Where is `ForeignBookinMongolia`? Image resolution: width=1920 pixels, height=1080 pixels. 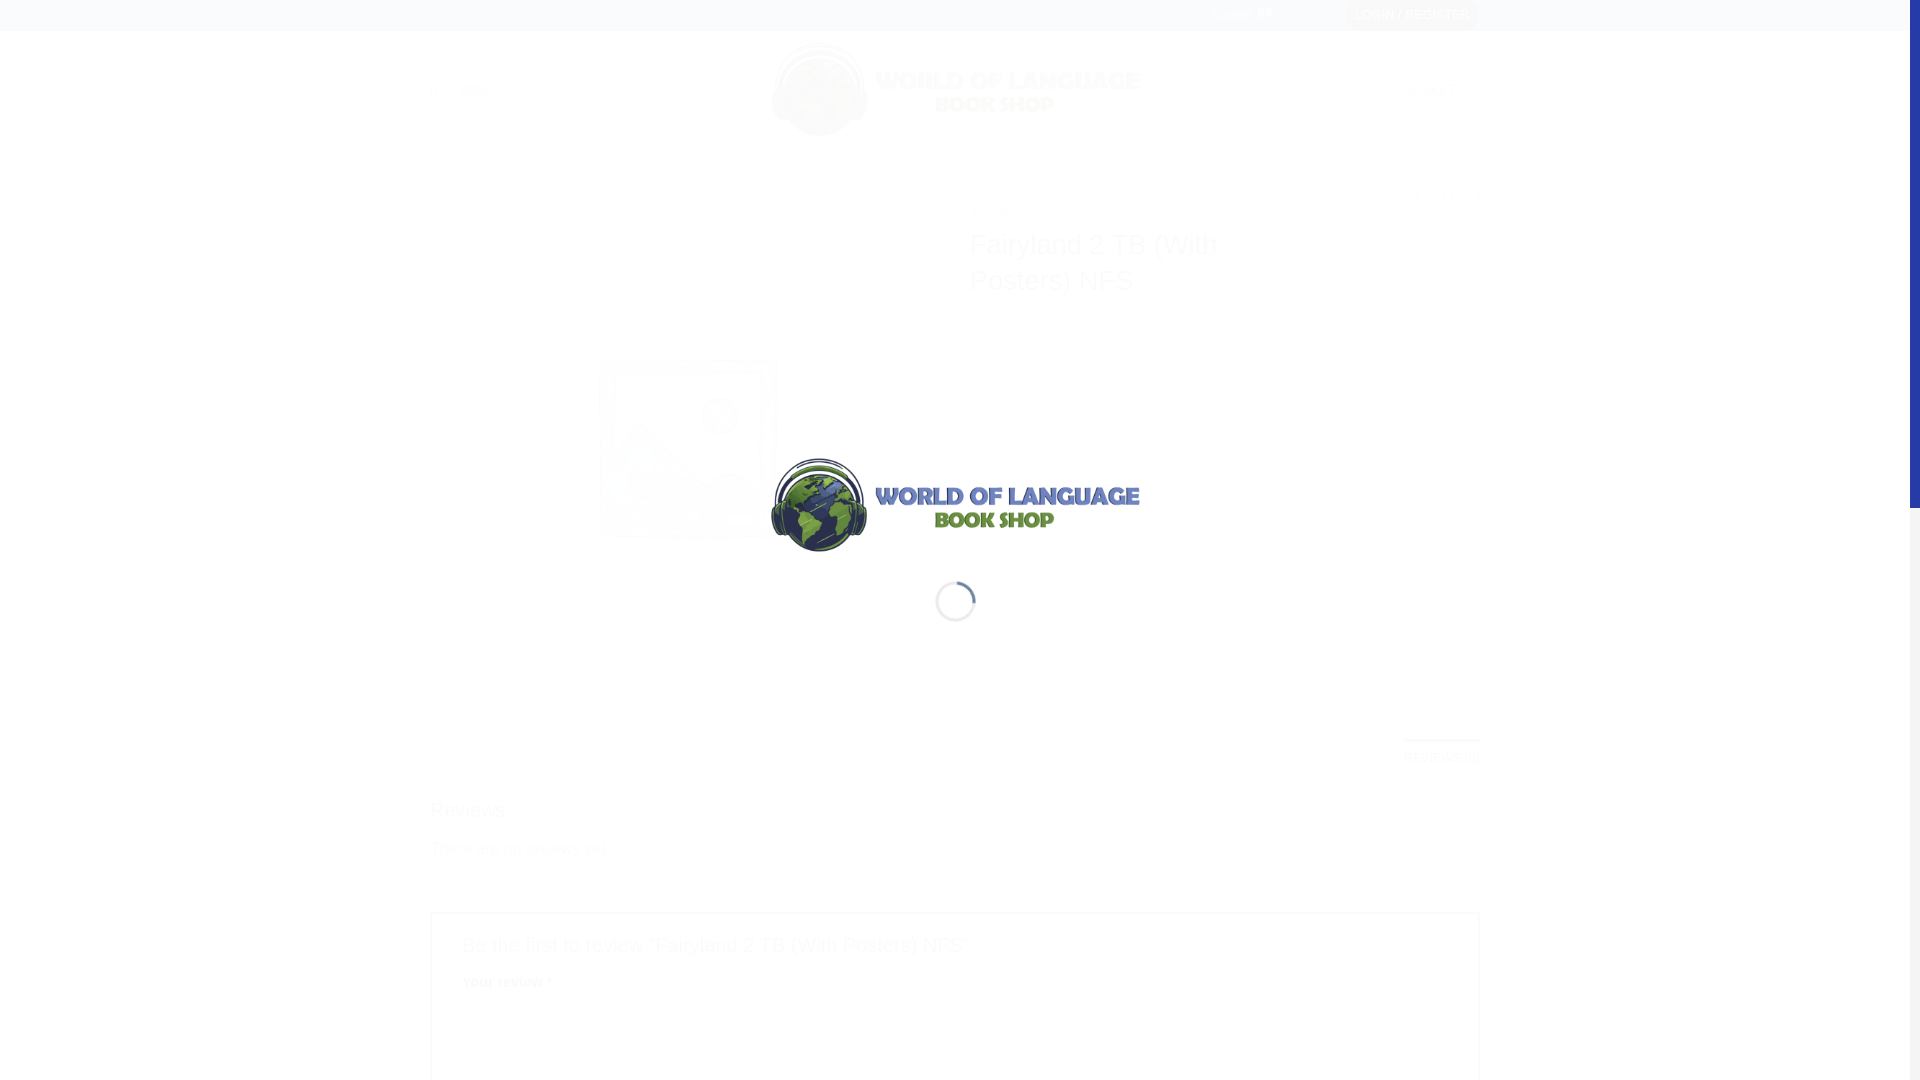 ForeignBookinMongolia is located at coordinates (954, 90).